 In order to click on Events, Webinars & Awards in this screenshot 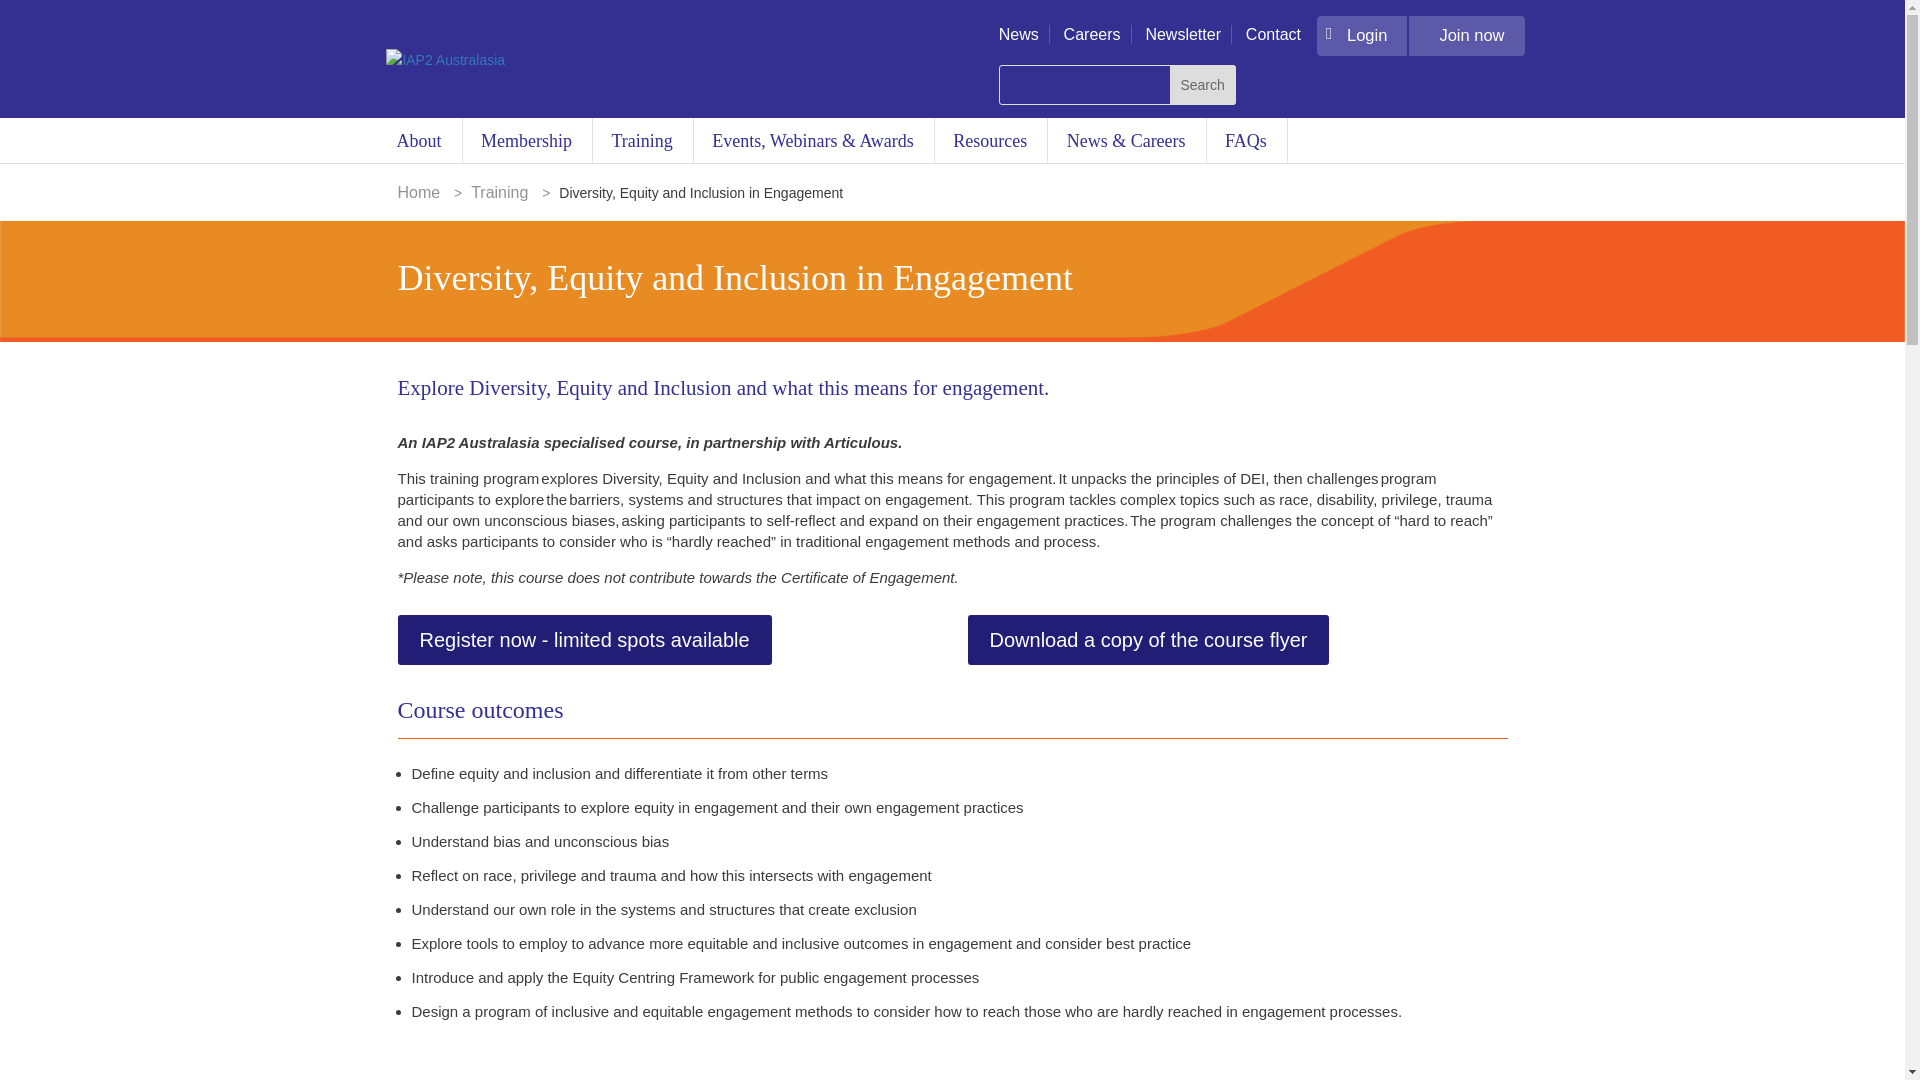, I will do `click(814, 140)`.